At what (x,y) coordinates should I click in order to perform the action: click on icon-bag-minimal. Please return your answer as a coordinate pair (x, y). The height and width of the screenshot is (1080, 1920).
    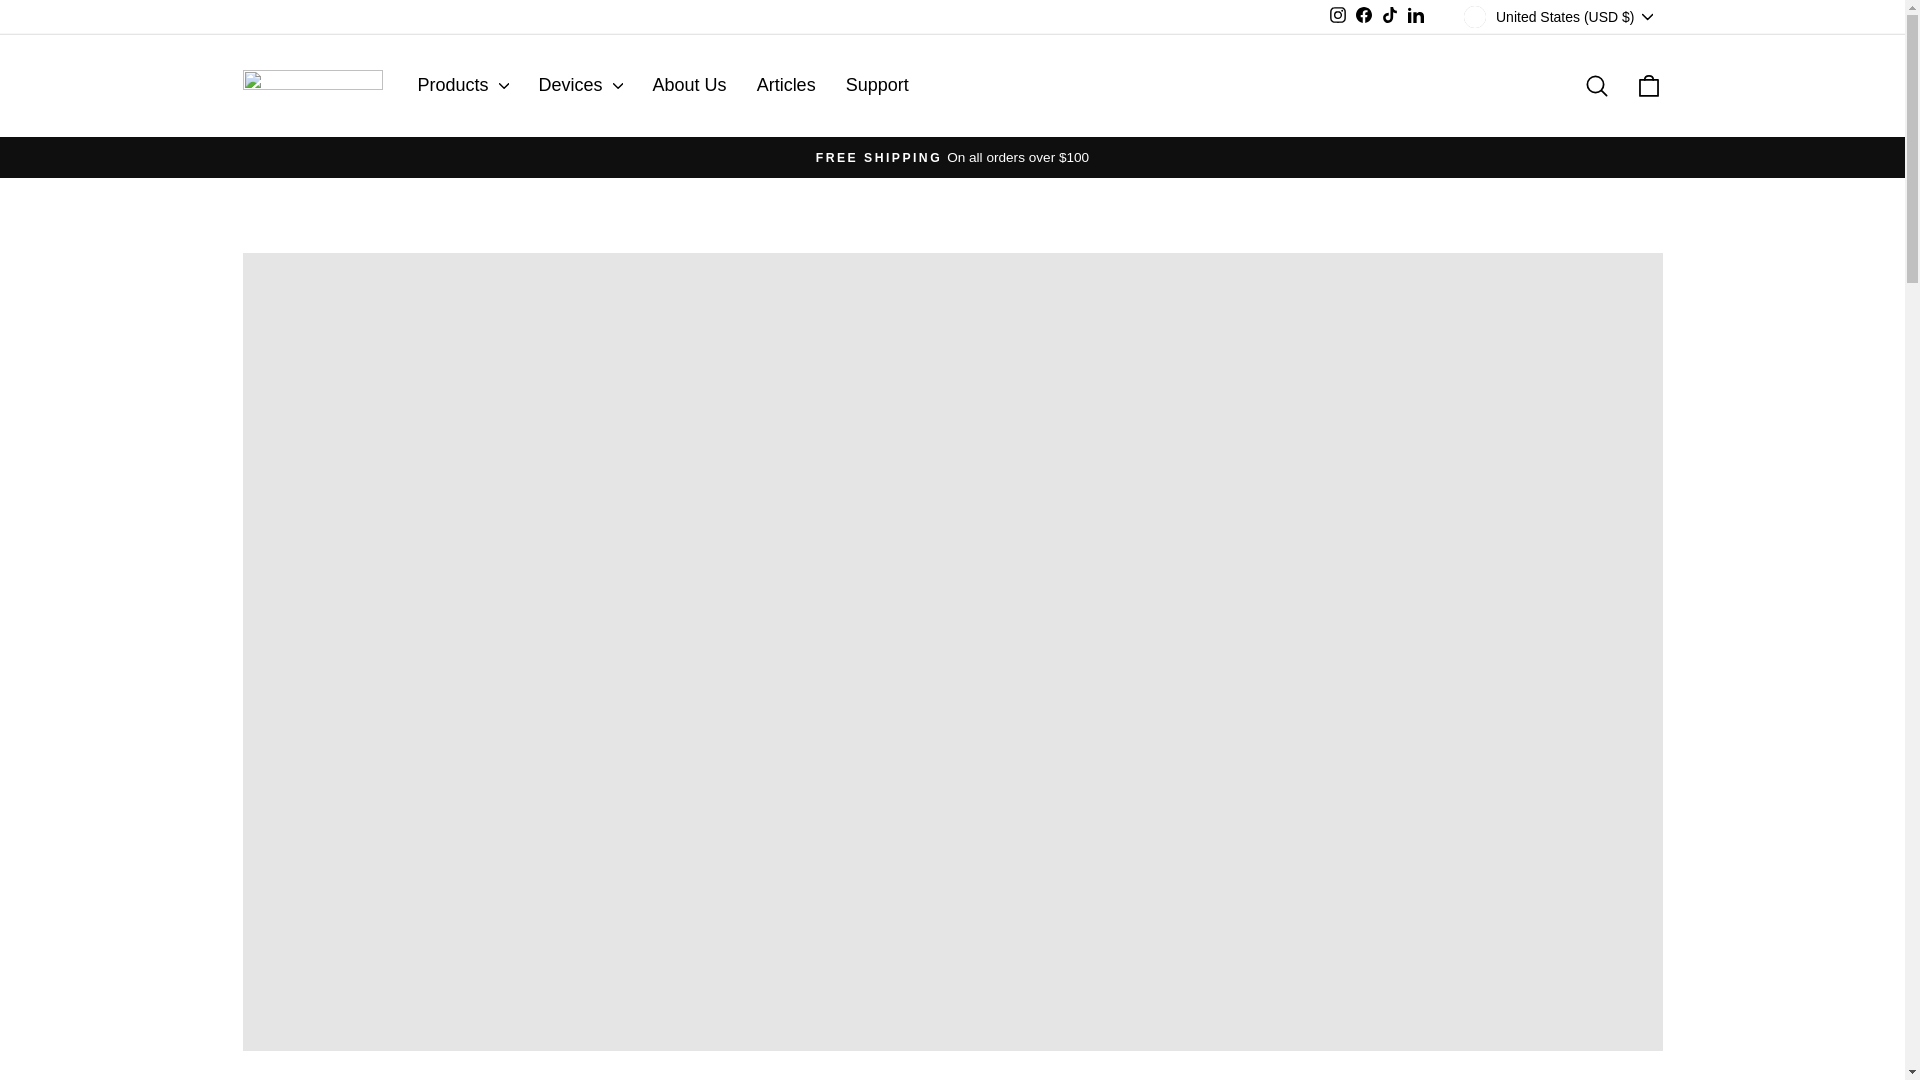
    Looking at the image, I should click on (1648, 86).